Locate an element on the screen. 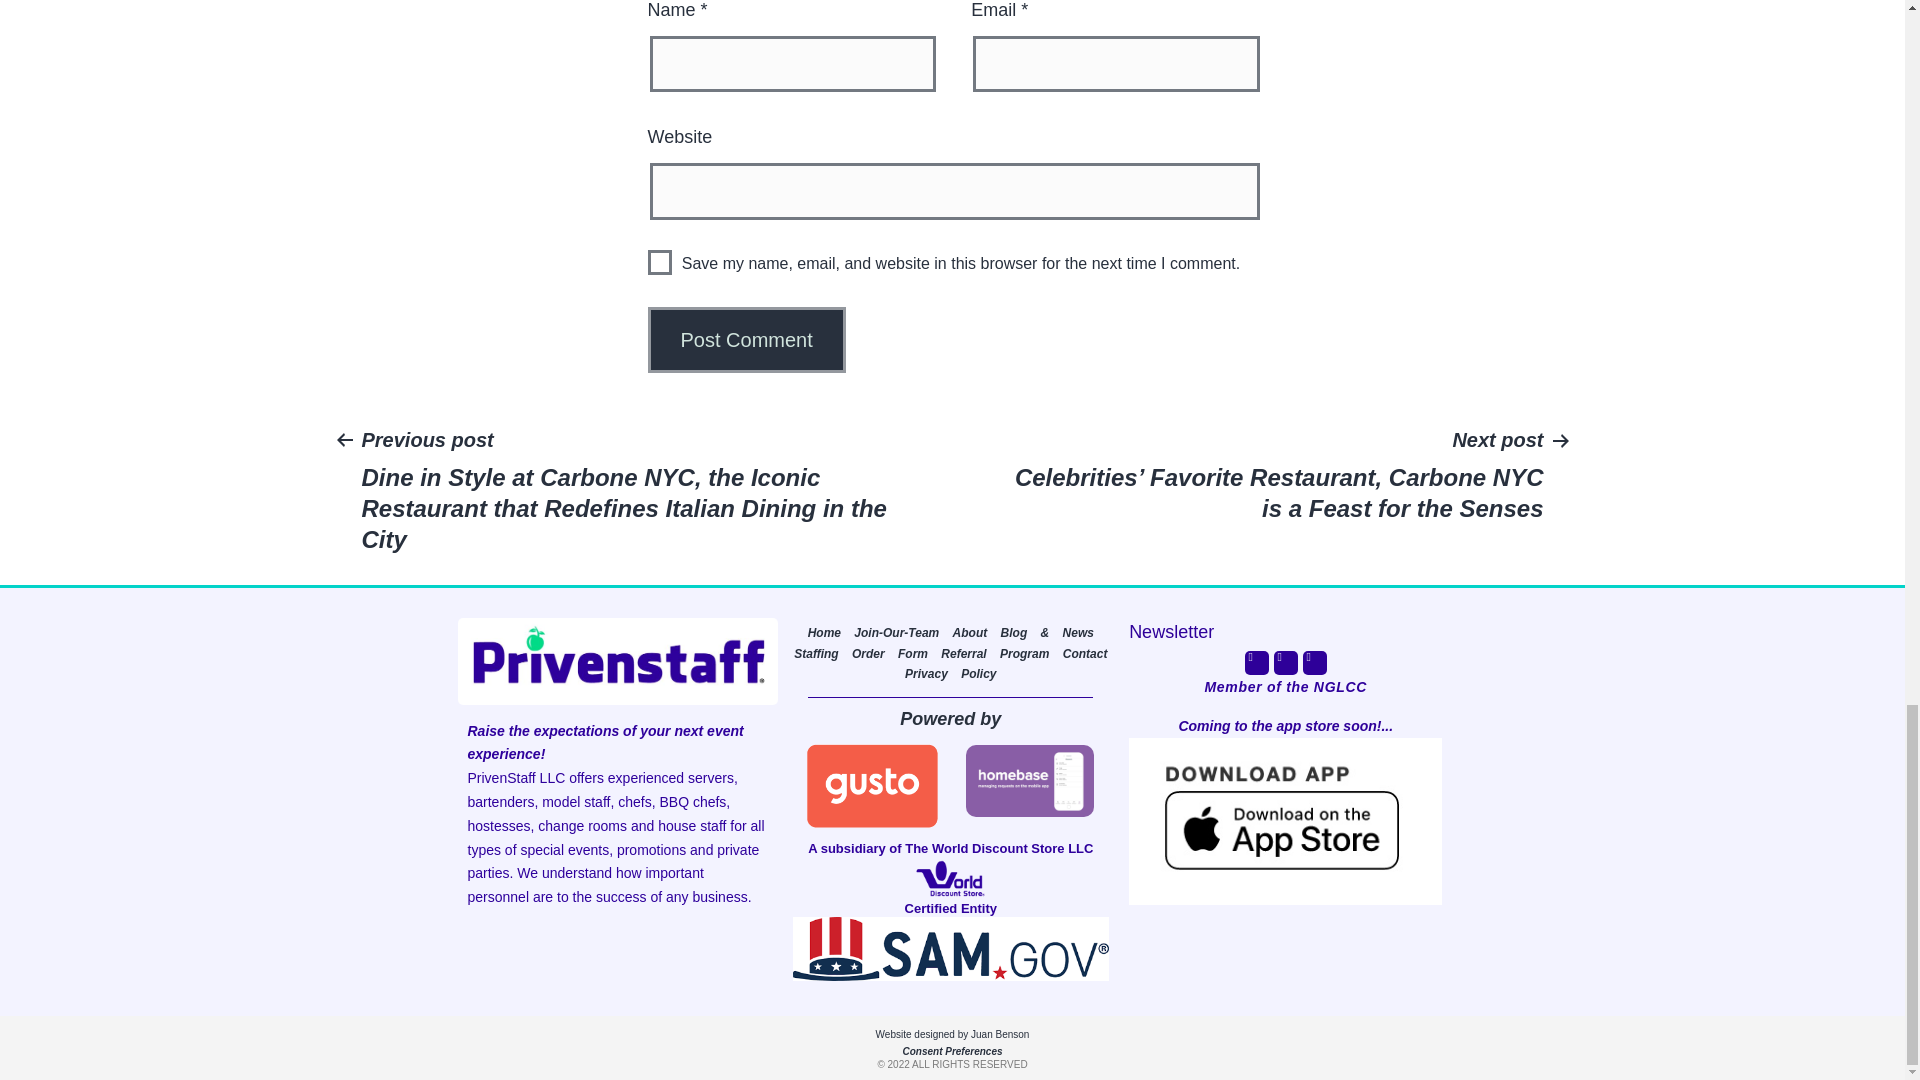  Staffing Order Form is located at coordinates (860, 653).